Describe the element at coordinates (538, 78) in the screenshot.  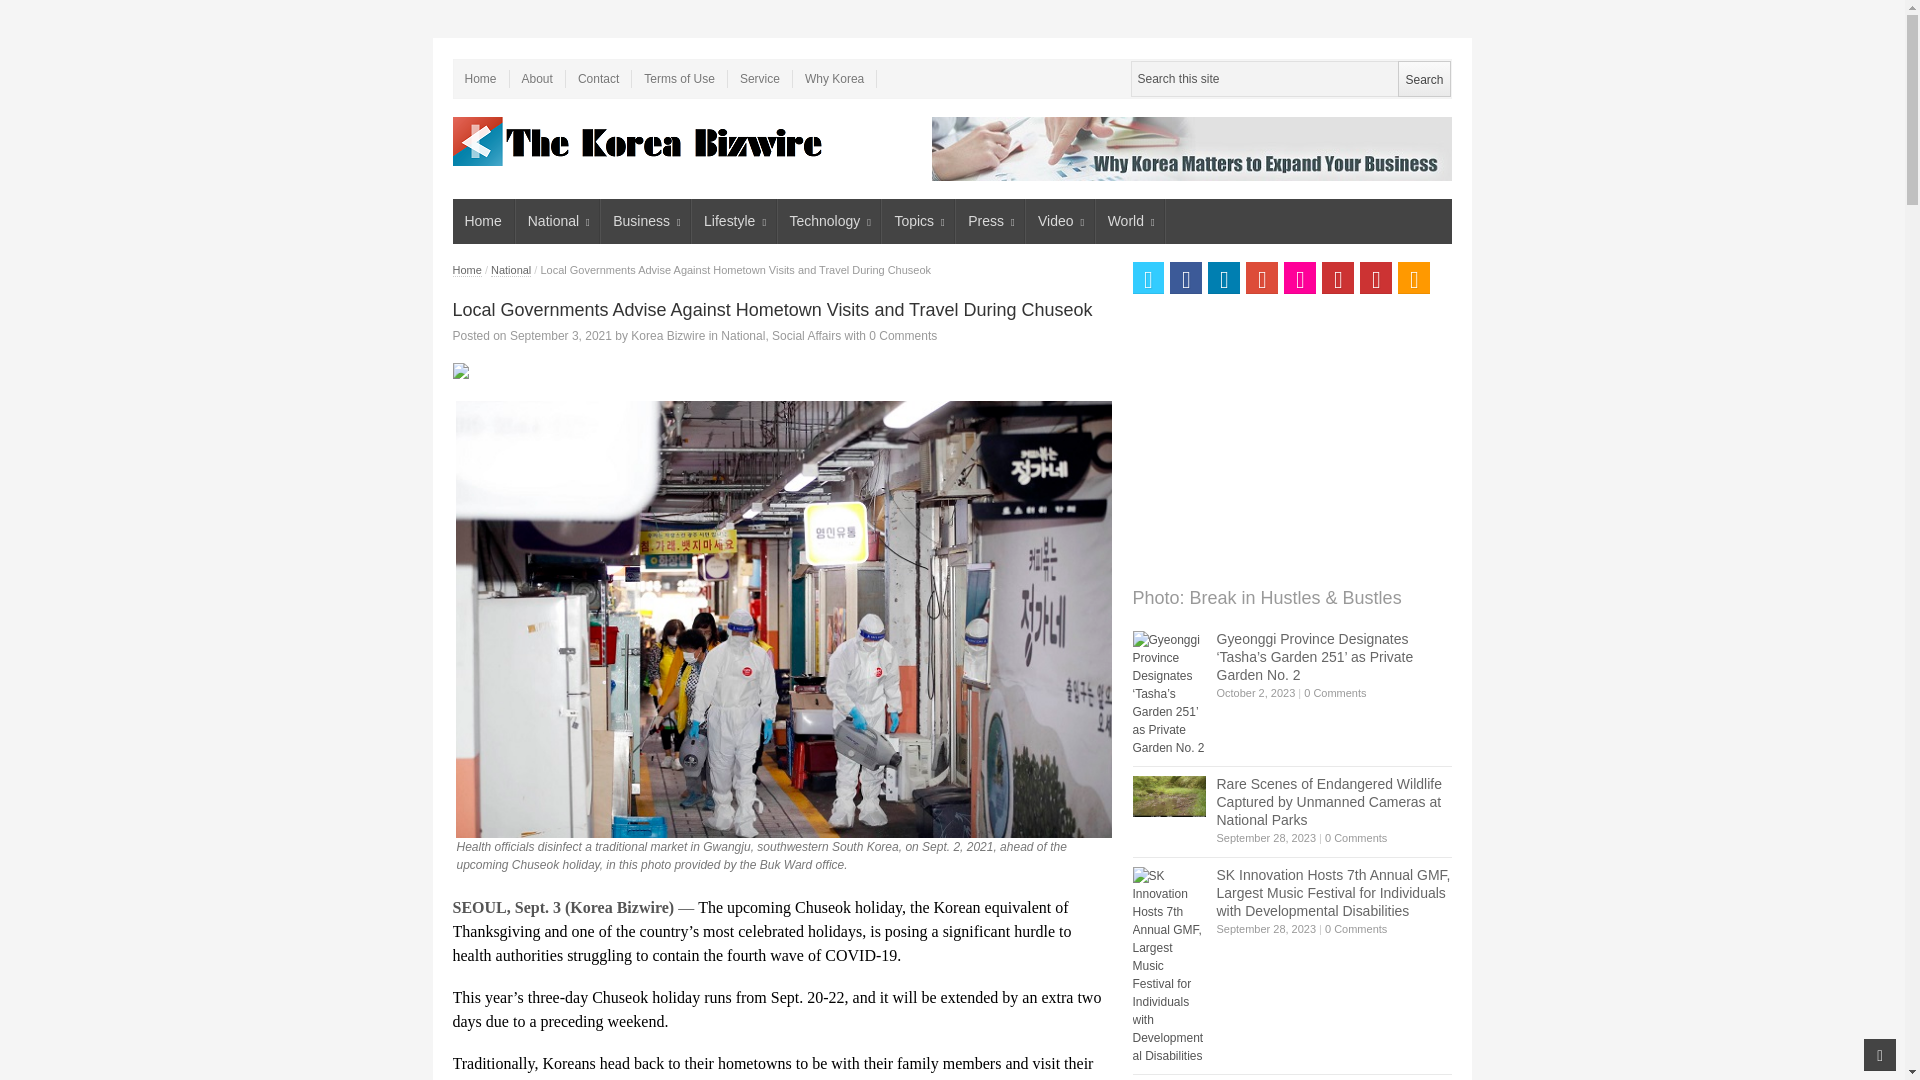
I see `About` at that location.